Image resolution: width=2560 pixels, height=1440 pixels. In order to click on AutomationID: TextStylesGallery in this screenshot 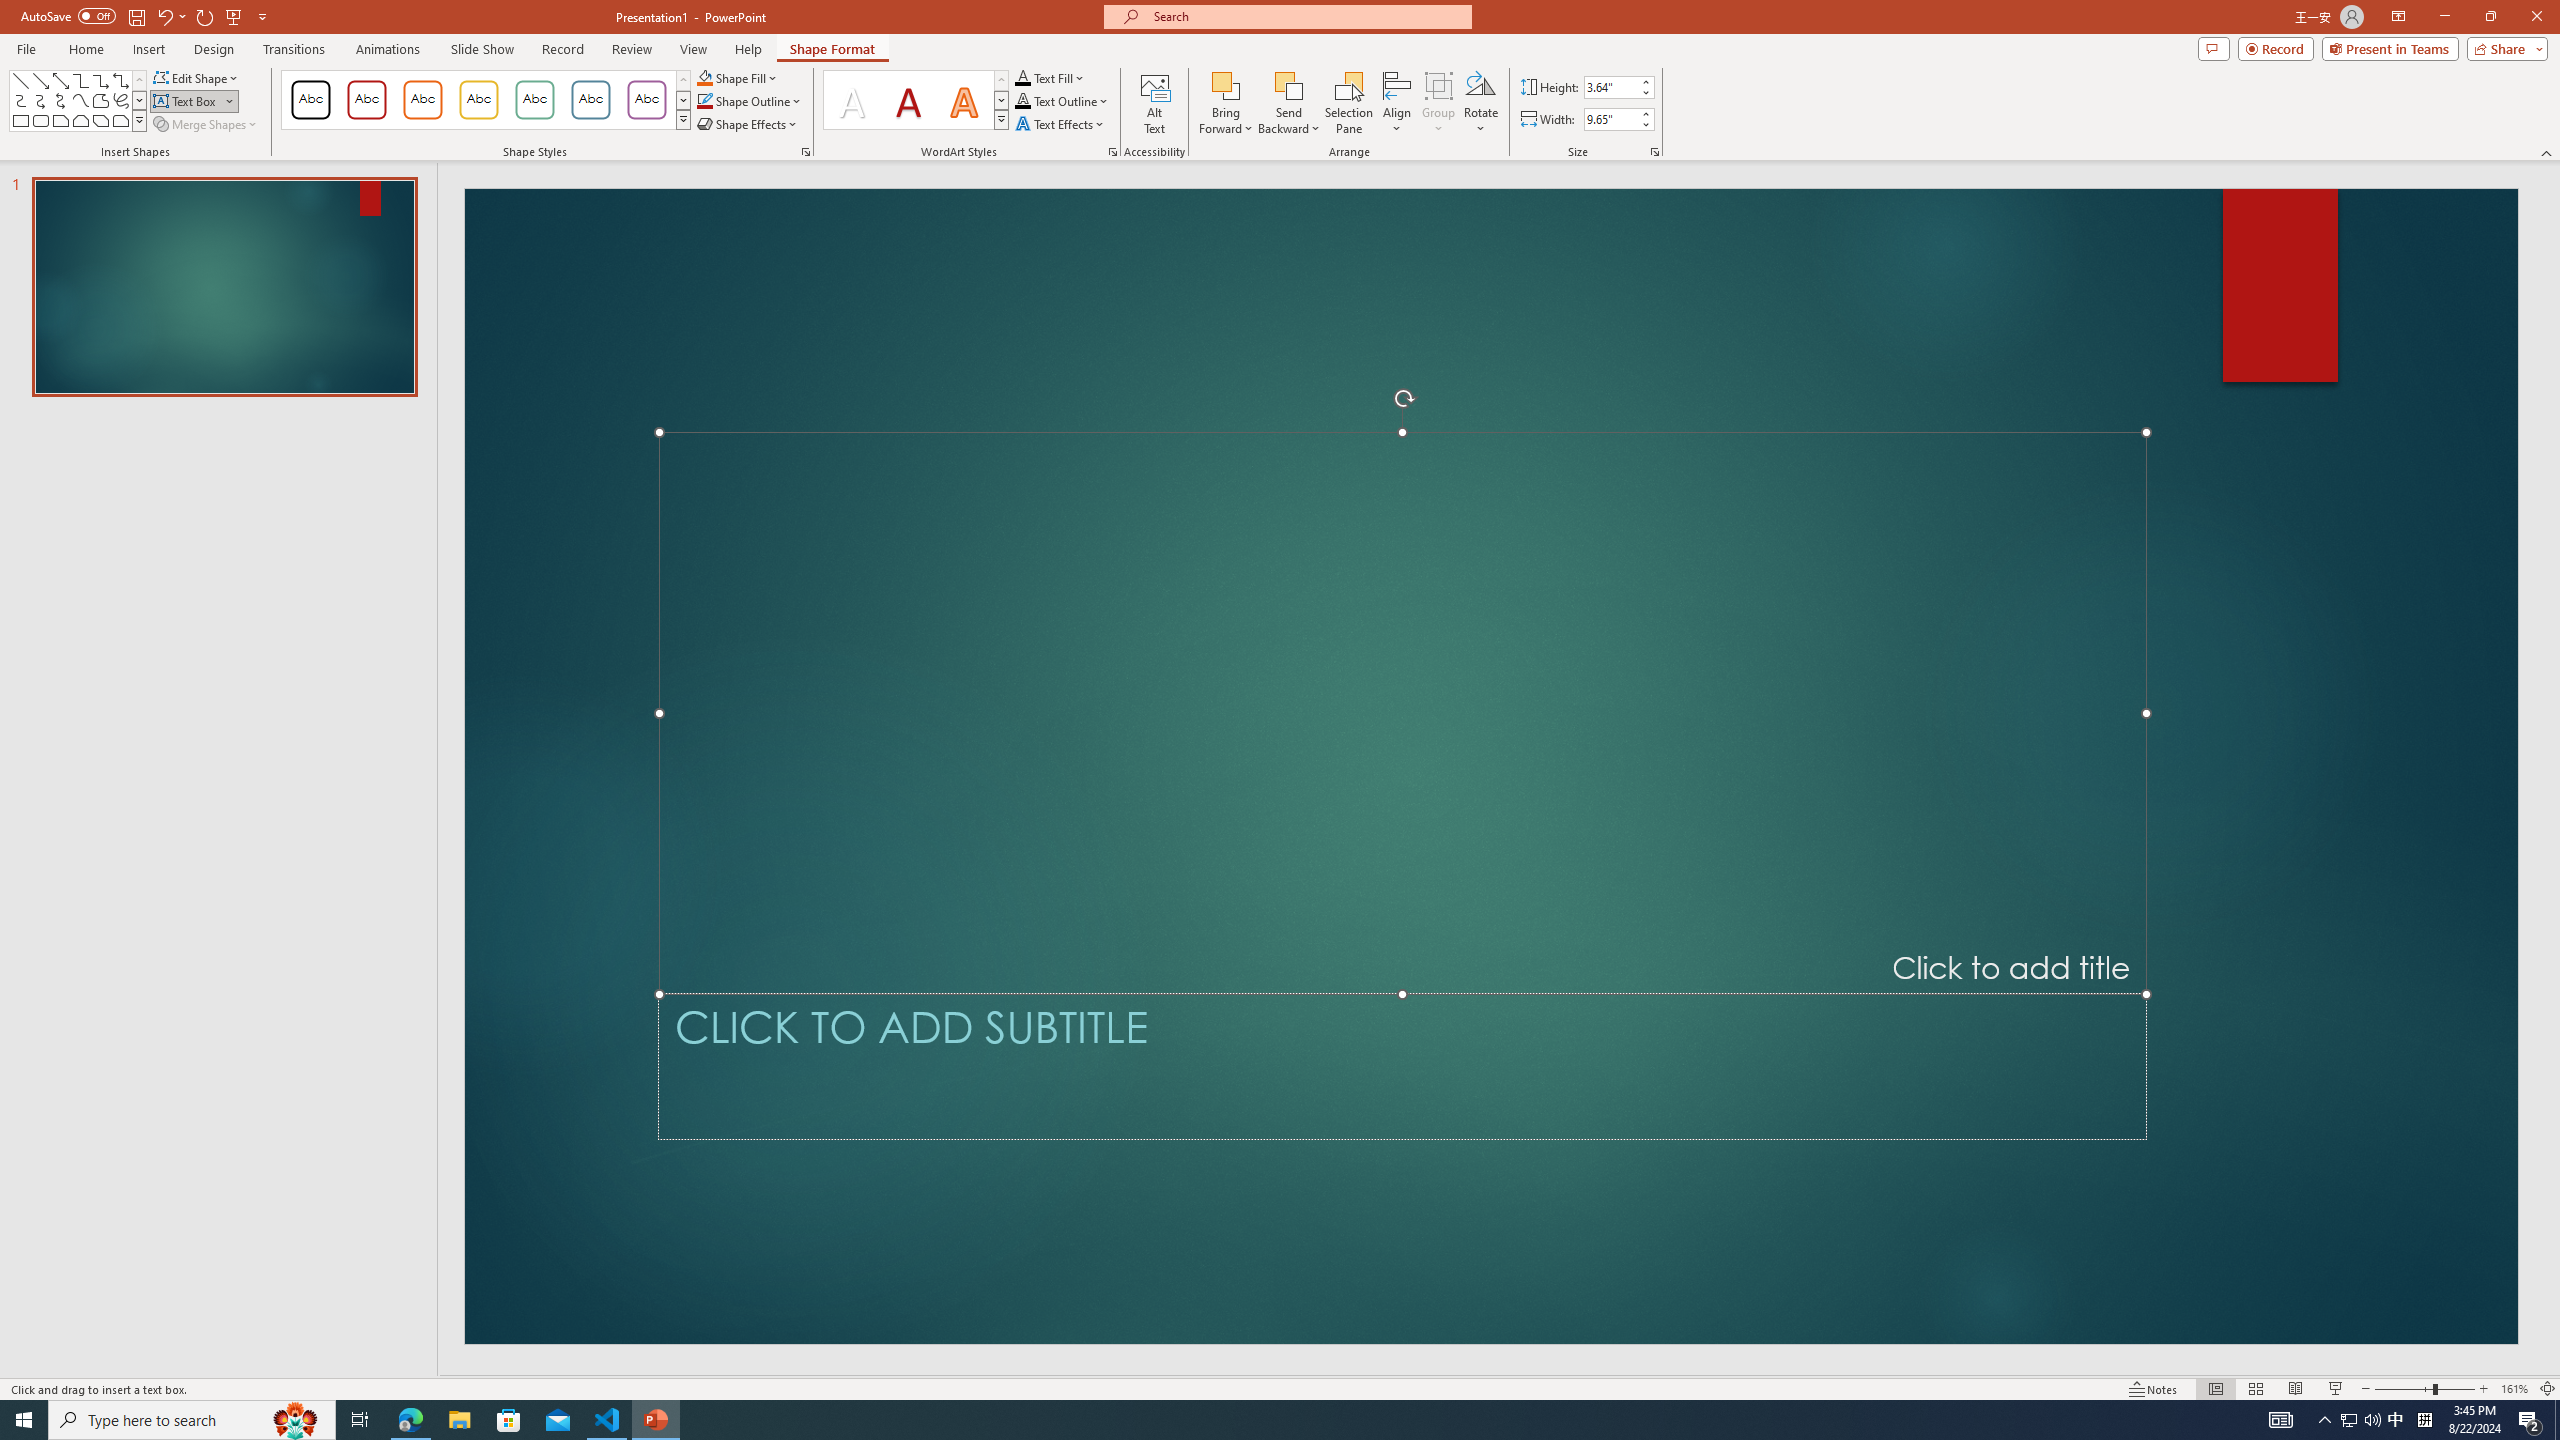, I will do `click(916, 100)`.